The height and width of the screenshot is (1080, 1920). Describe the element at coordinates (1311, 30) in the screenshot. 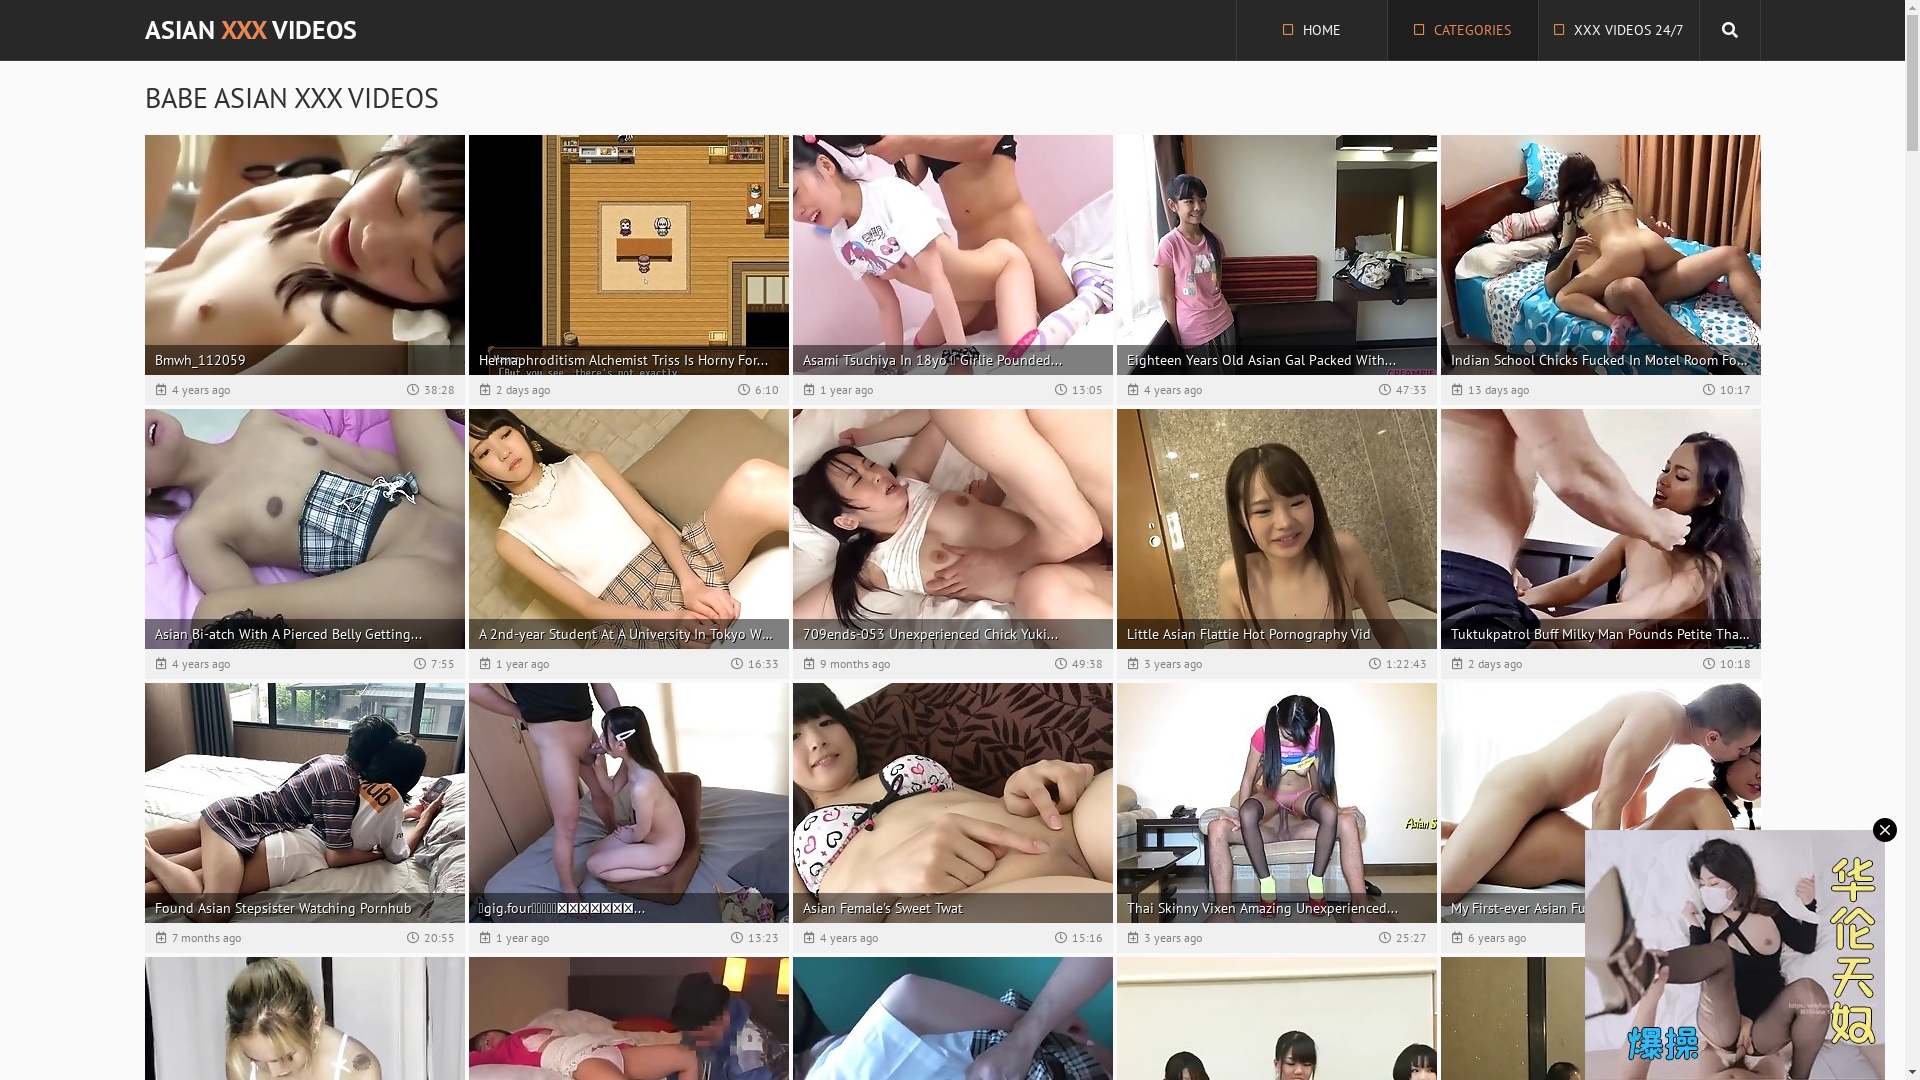

I see `HOME` at that location.